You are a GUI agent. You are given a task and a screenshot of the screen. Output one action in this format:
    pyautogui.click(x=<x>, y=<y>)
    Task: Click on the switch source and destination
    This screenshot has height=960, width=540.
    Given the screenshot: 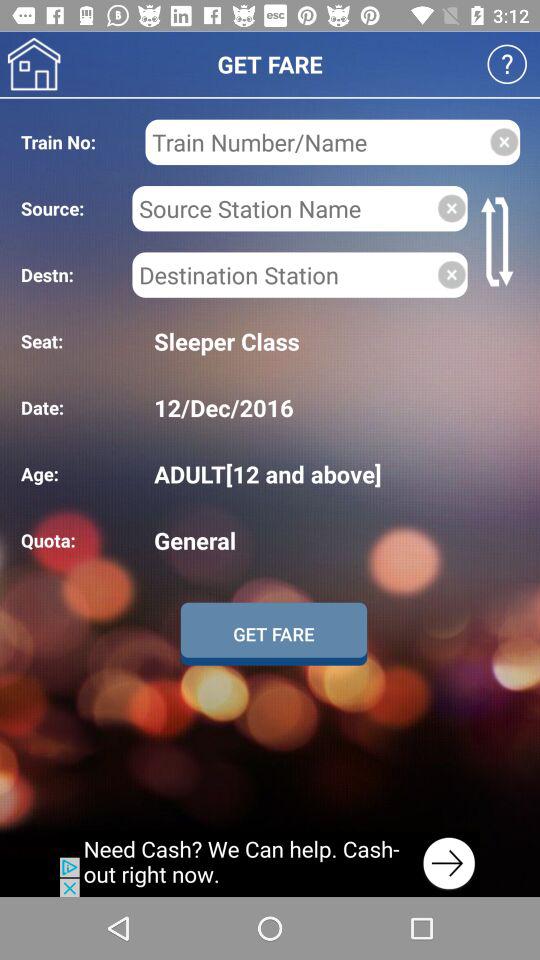 What is the action you would take?
    pyautogui.click(x=500, y=242)
    